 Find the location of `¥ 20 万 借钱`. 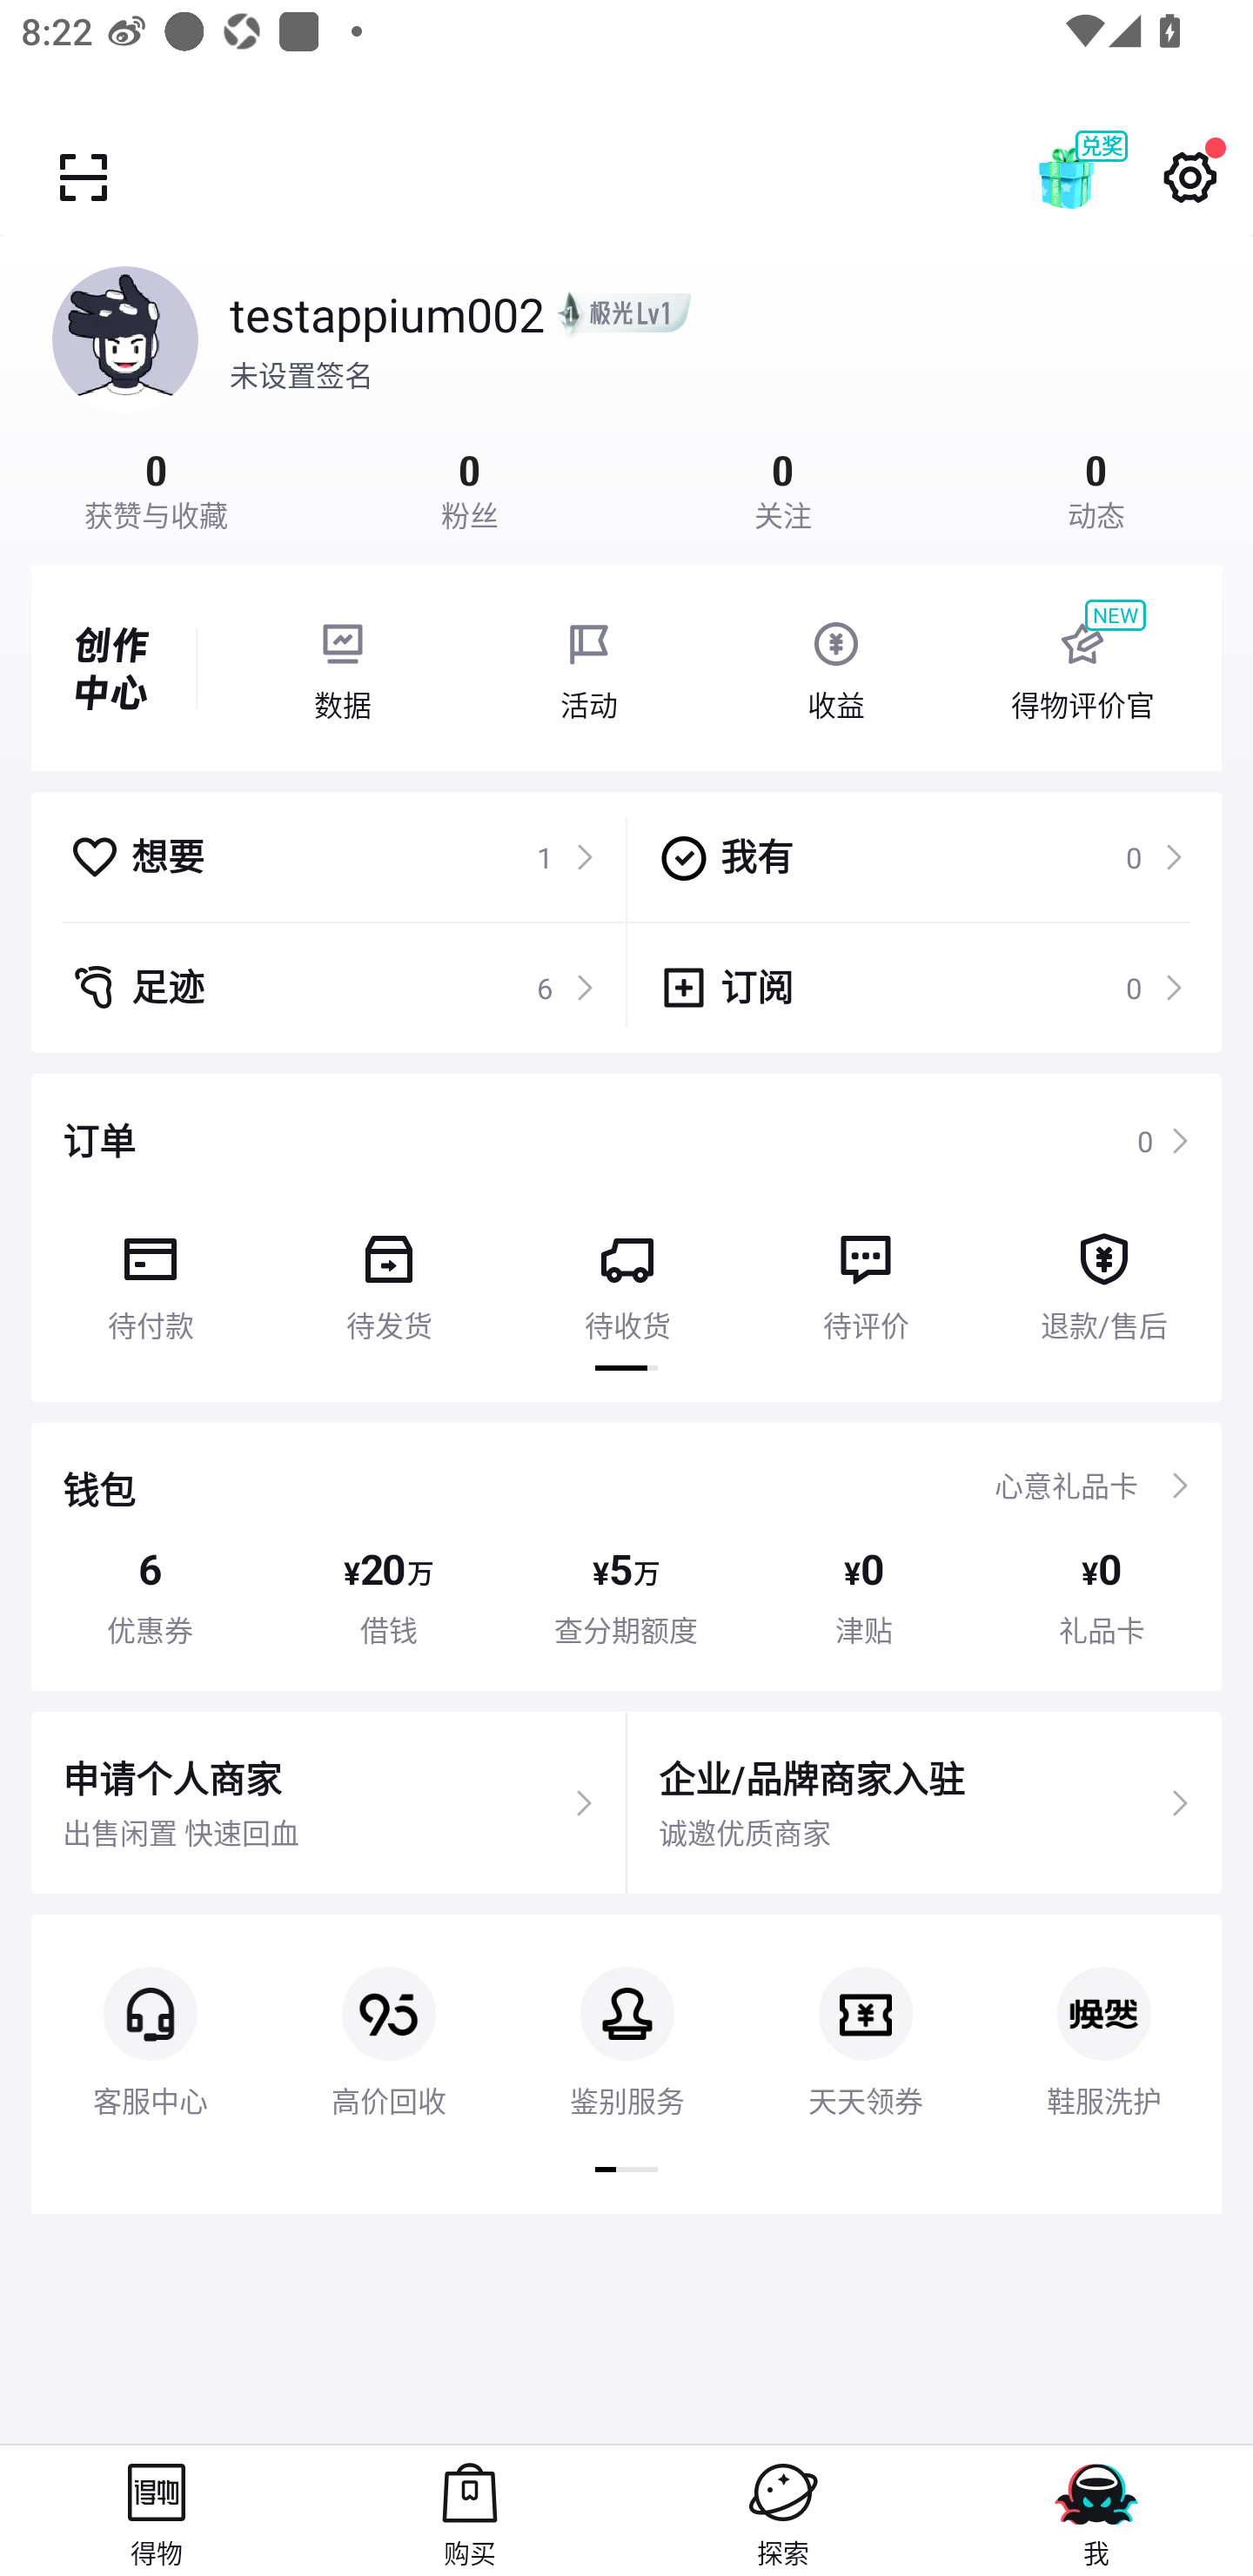

¥ 20 万 借钱 is located at coordinates (388, 1597).